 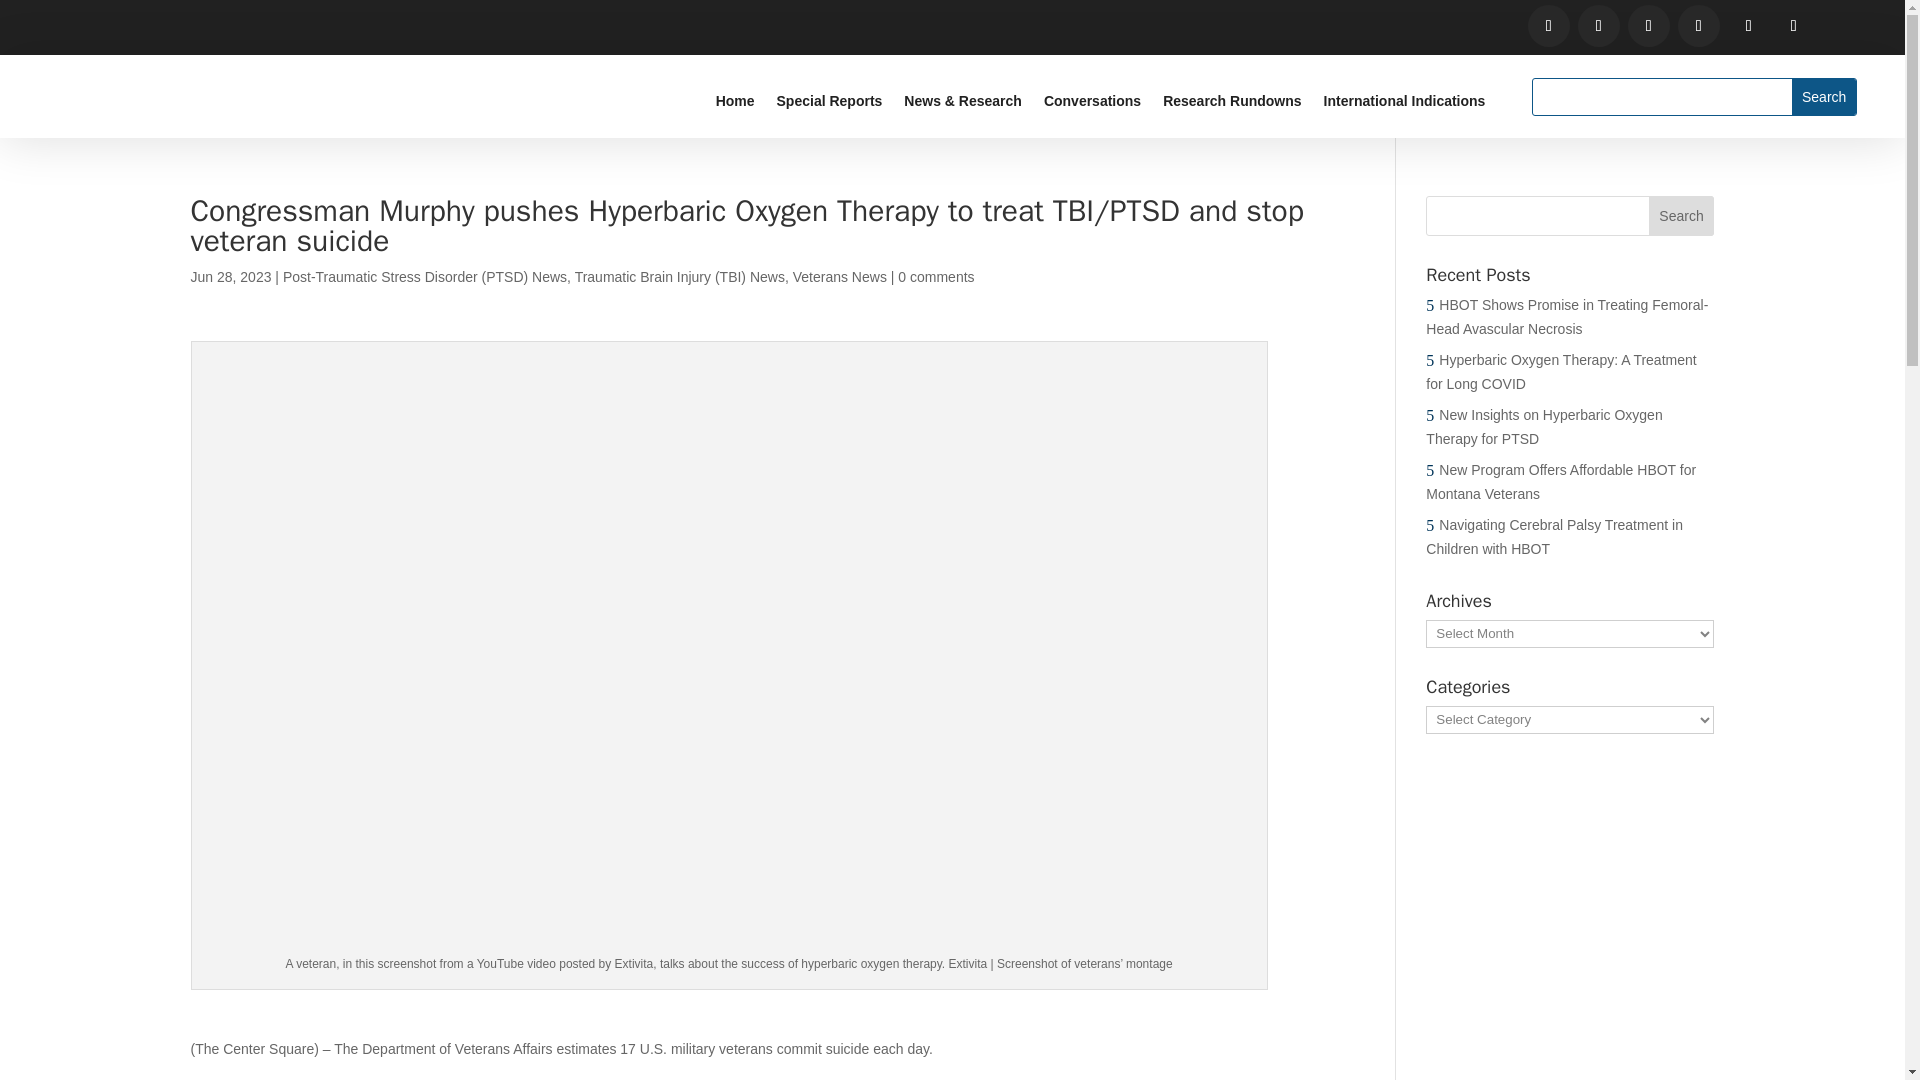 What do you see at coordinates (830, 104) in the screenshot?
I see `Special Reports` at bounding box center [830, 104].